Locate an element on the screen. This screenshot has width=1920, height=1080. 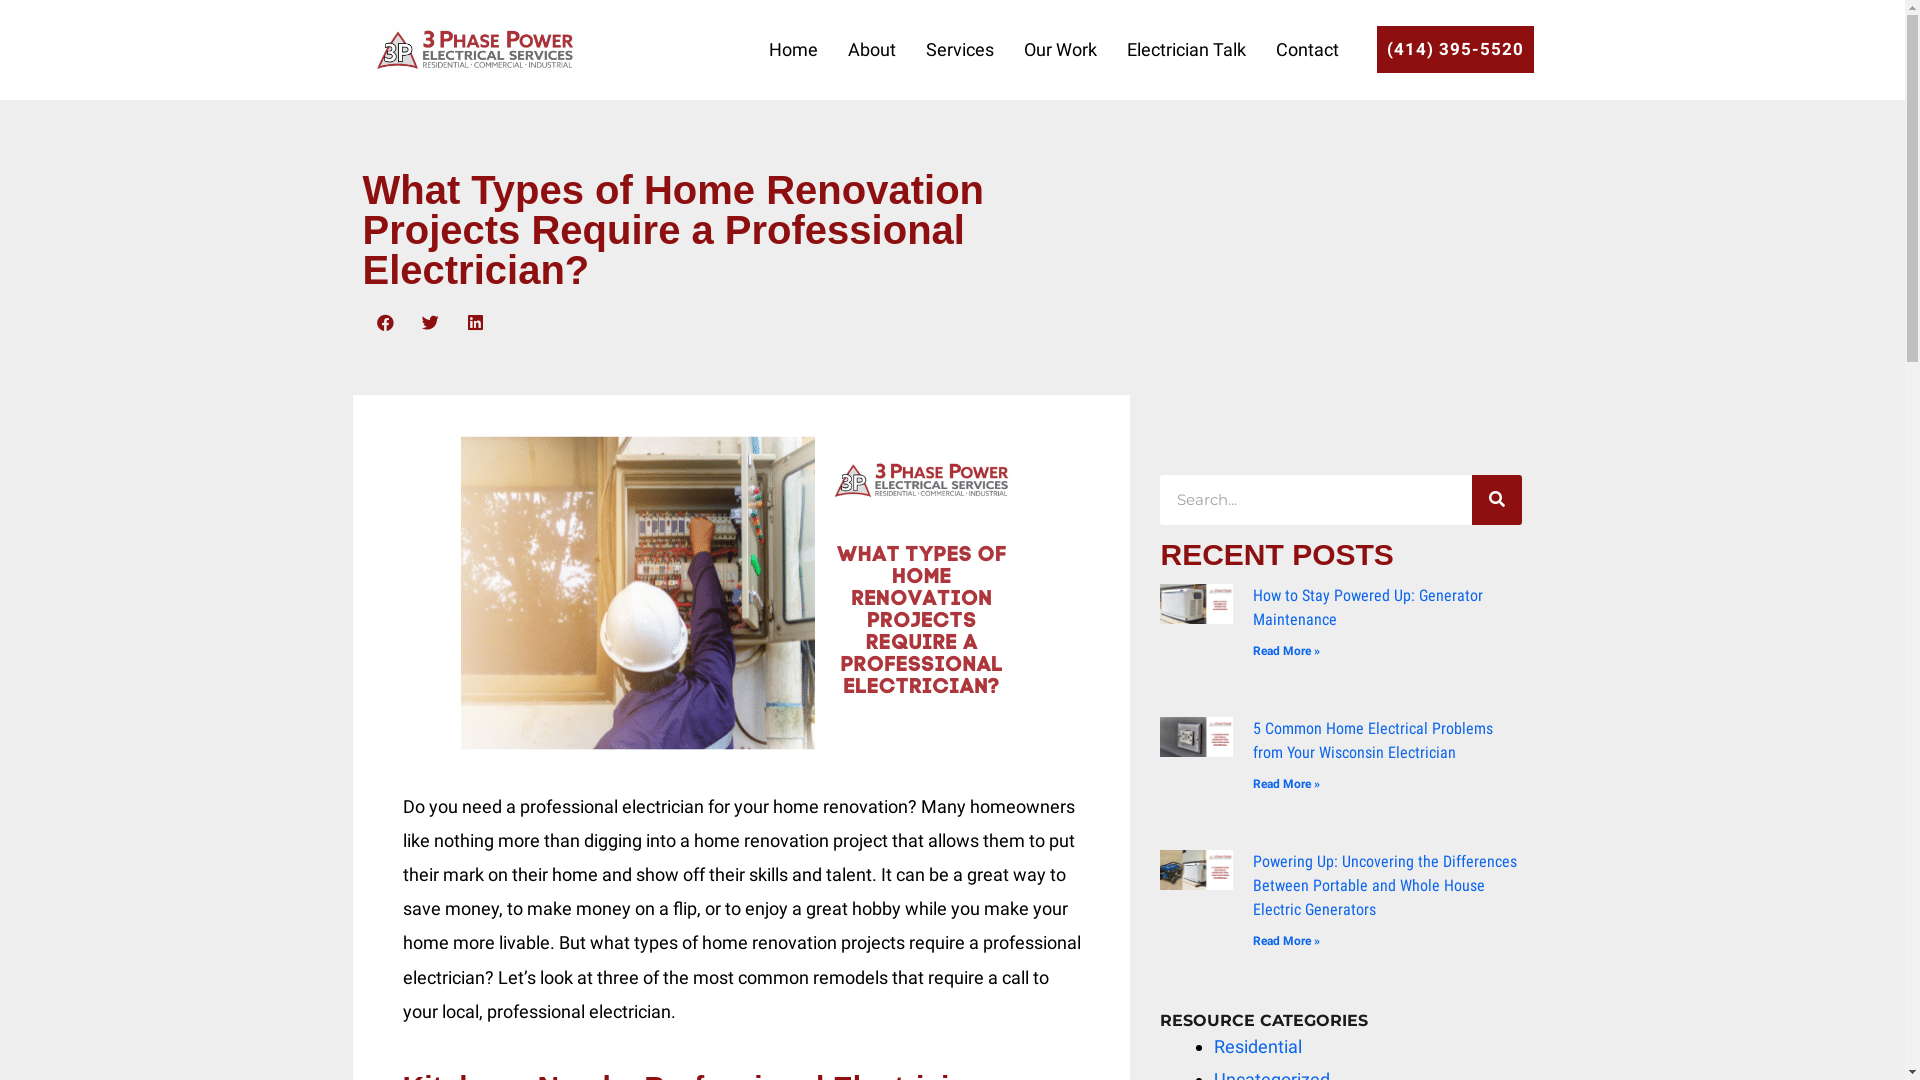
SEARCH is located at coordinates (1497, 500).